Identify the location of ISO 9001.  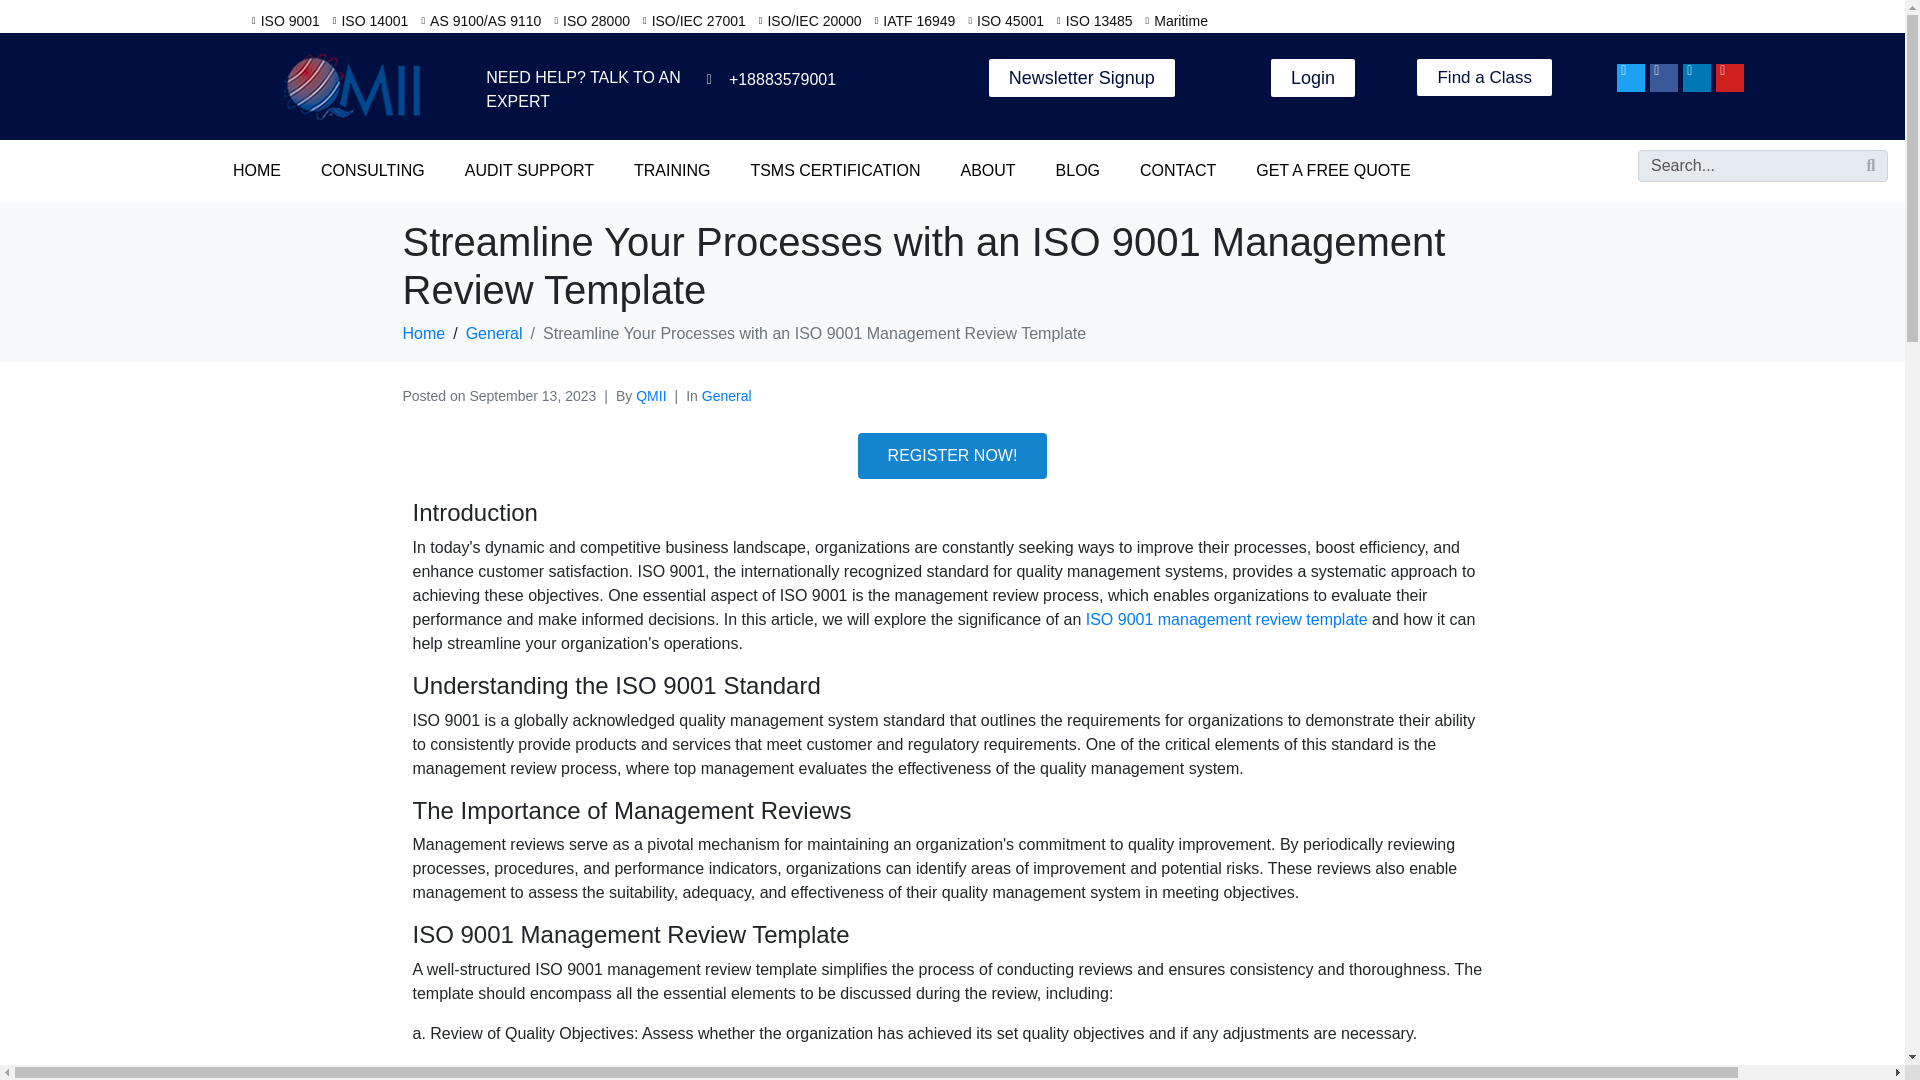
(286, 20).